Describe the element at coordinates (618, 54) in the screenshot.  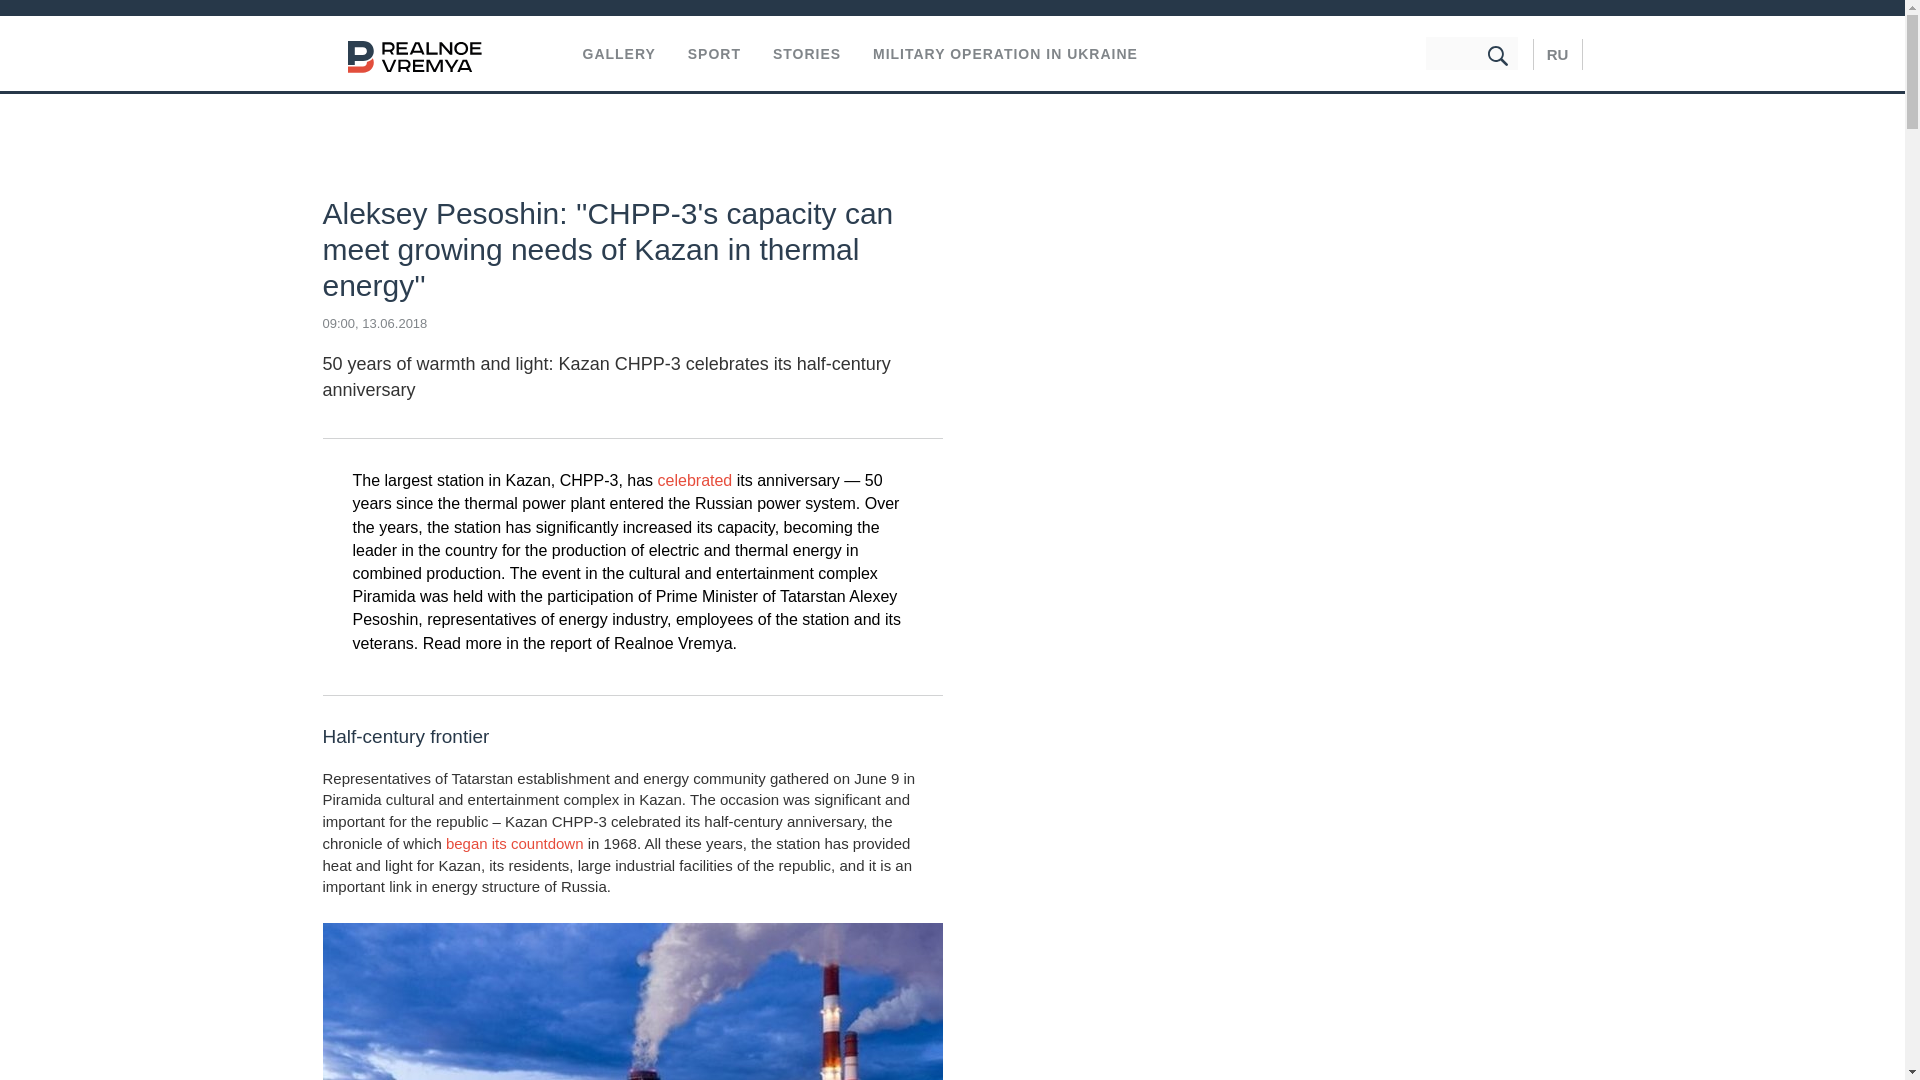
I see `GALLERY` at that location.